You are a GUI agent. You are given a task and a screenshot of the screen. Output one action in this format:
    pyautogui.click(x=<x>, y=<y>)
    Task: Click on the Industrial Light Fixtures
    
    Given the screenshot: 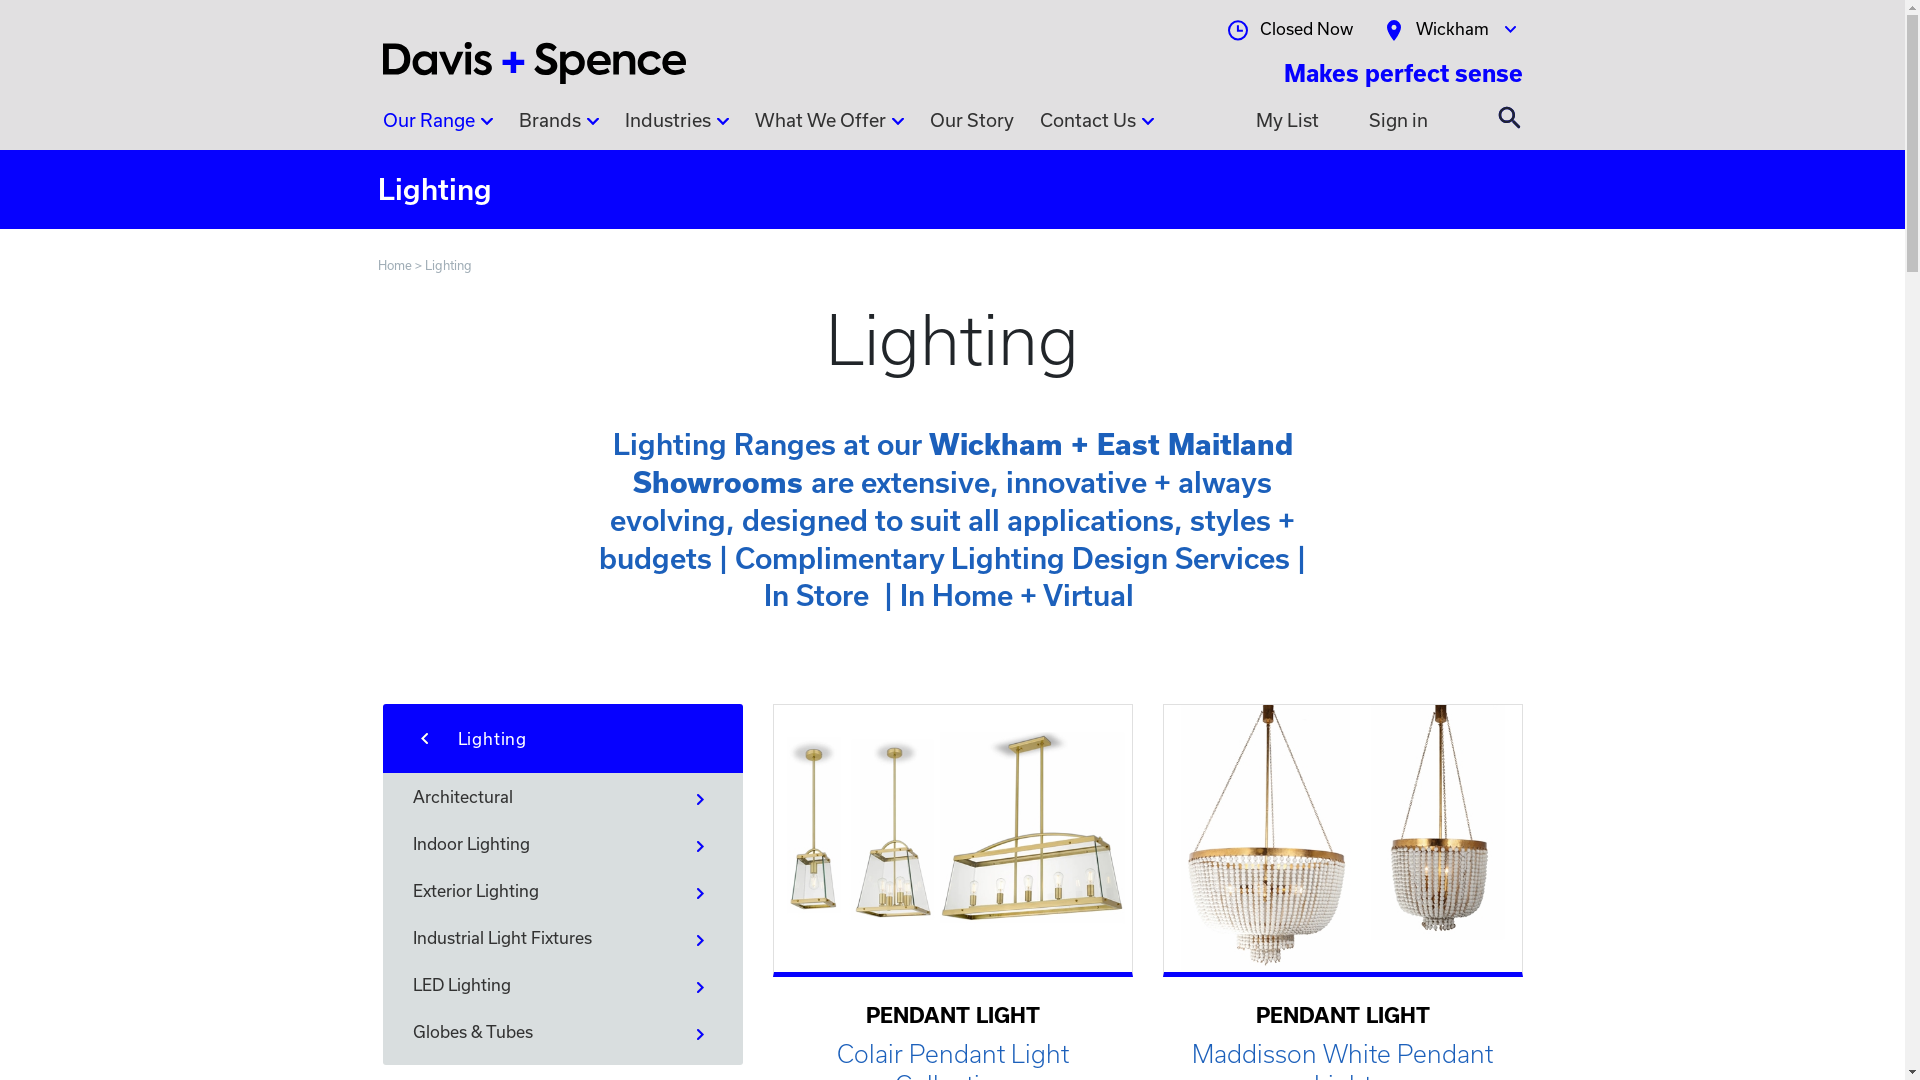 What is the action you would take?
    pyautogui.click(x=562, y=938)
    